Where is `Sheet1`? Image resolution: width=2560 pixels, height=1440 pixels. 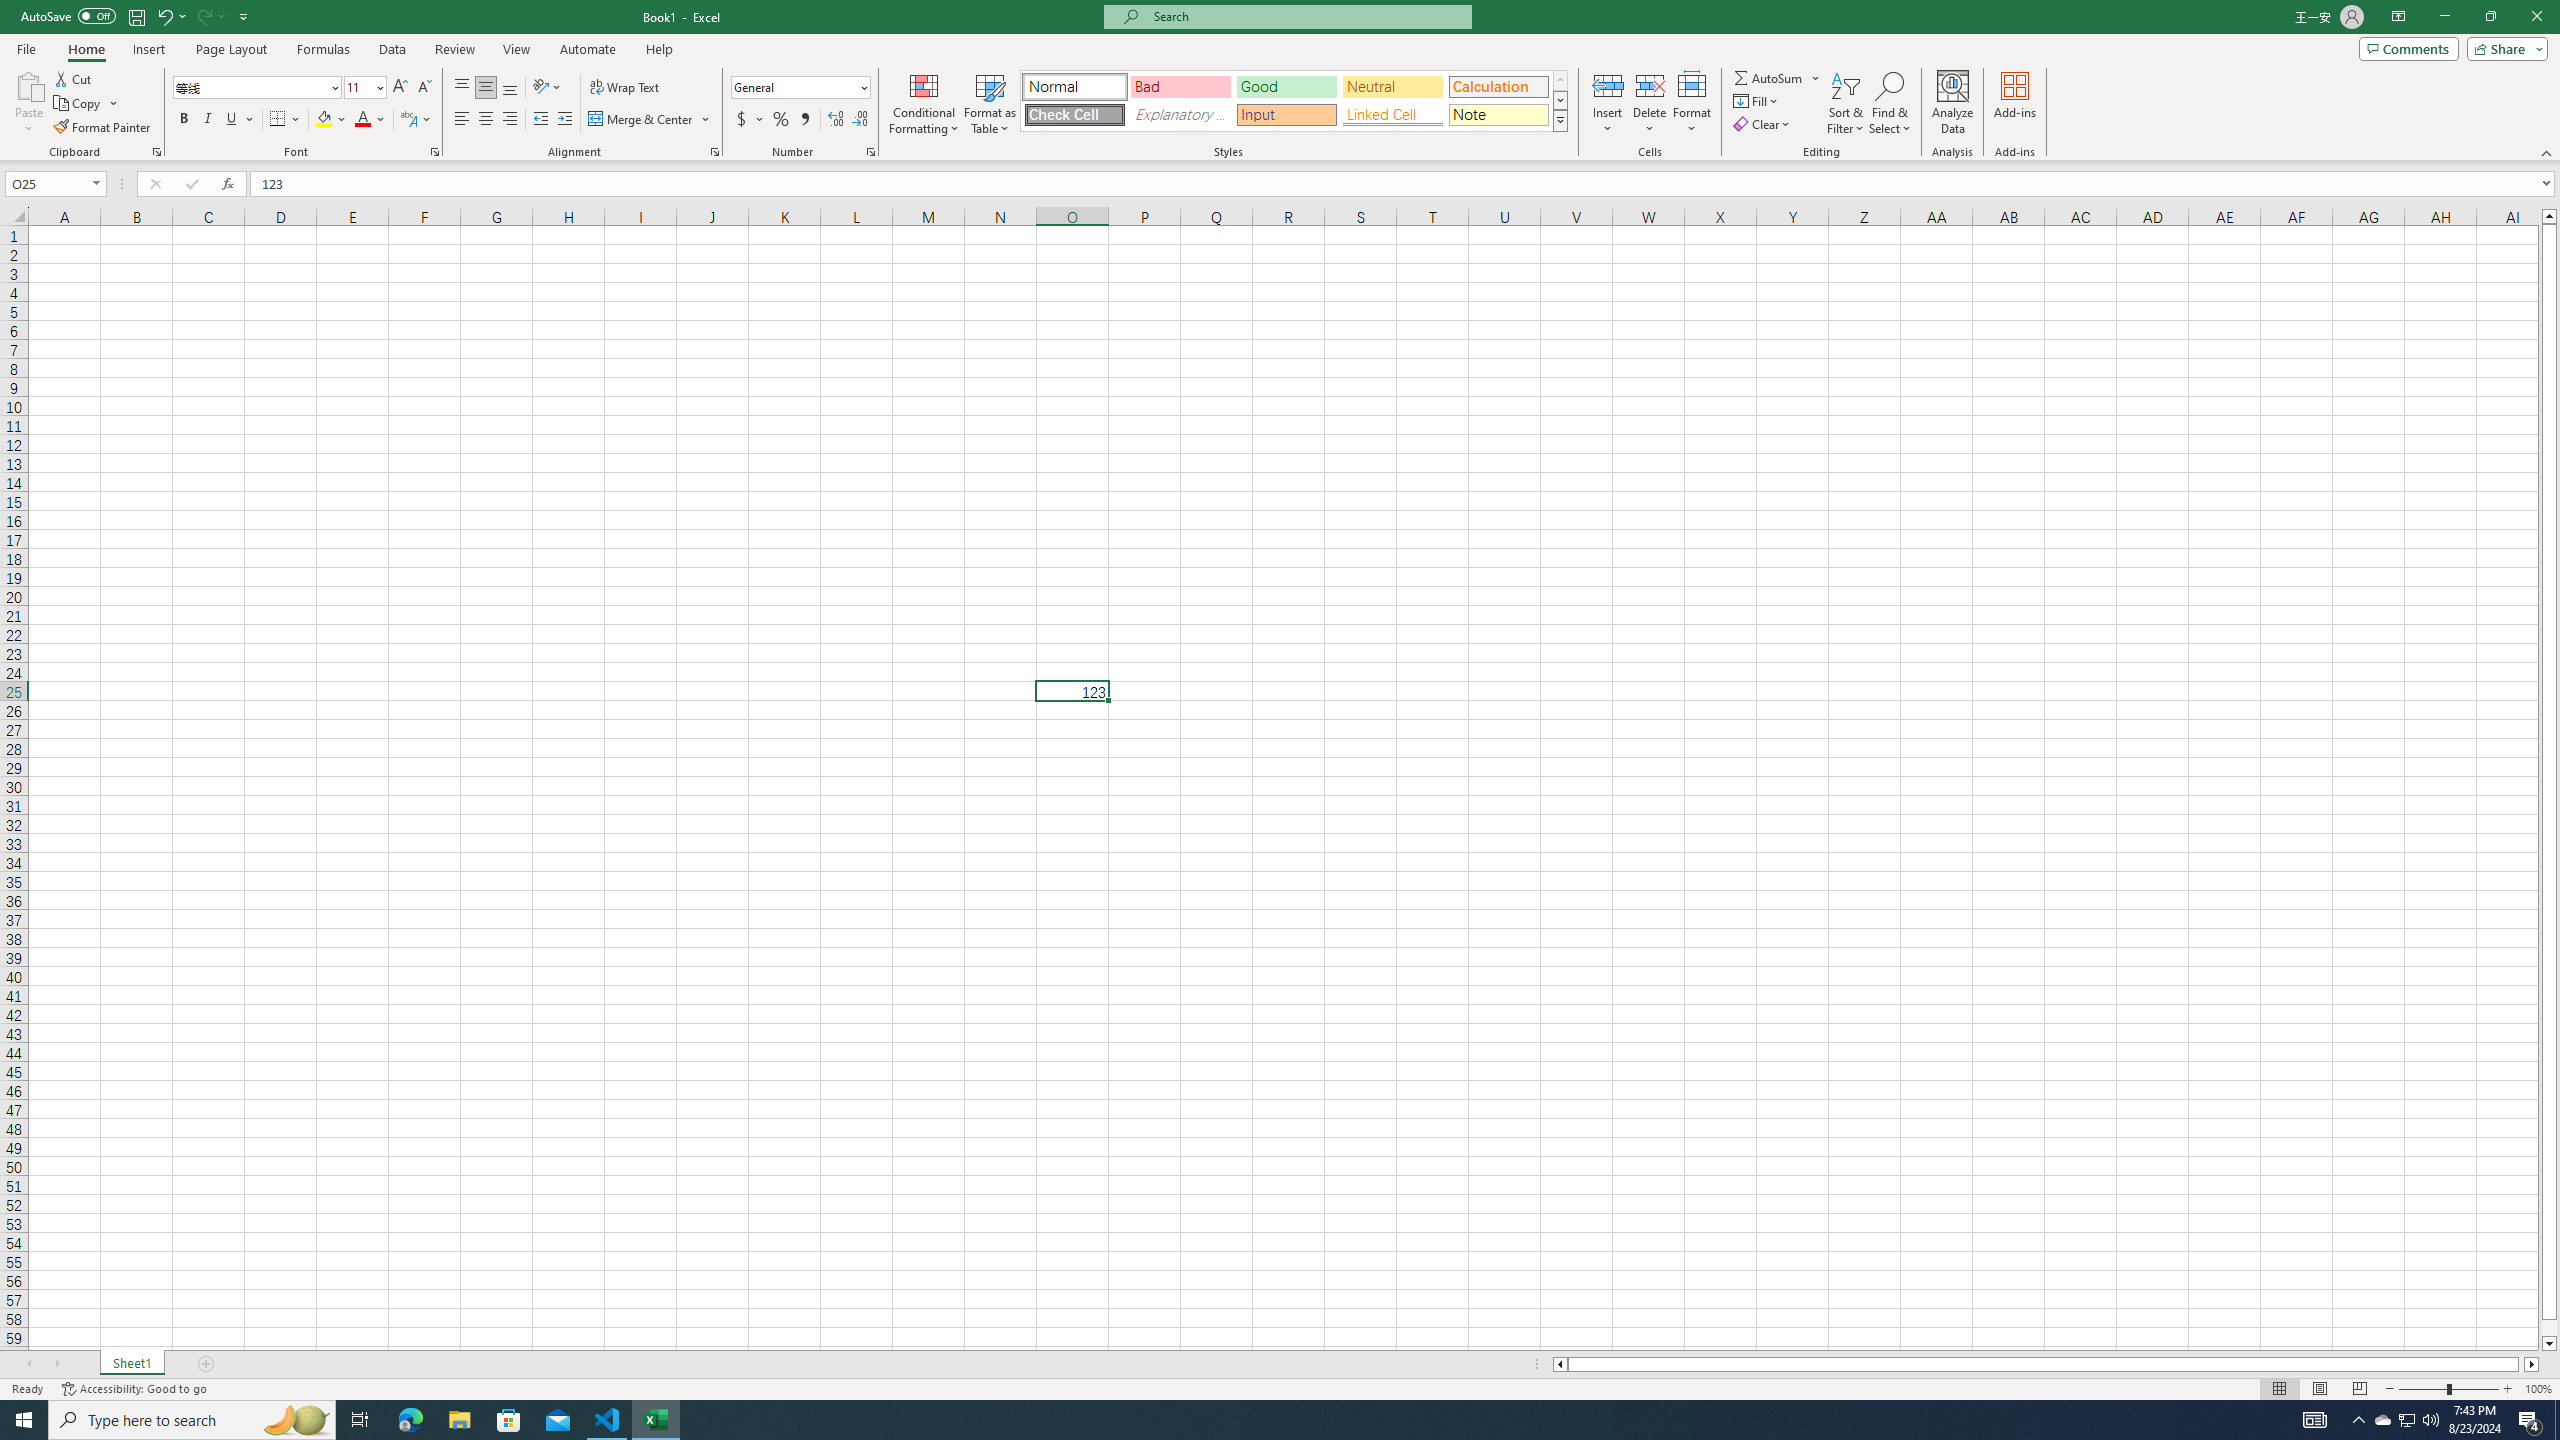
Sheet1 is located at coordinates (131, 1364).